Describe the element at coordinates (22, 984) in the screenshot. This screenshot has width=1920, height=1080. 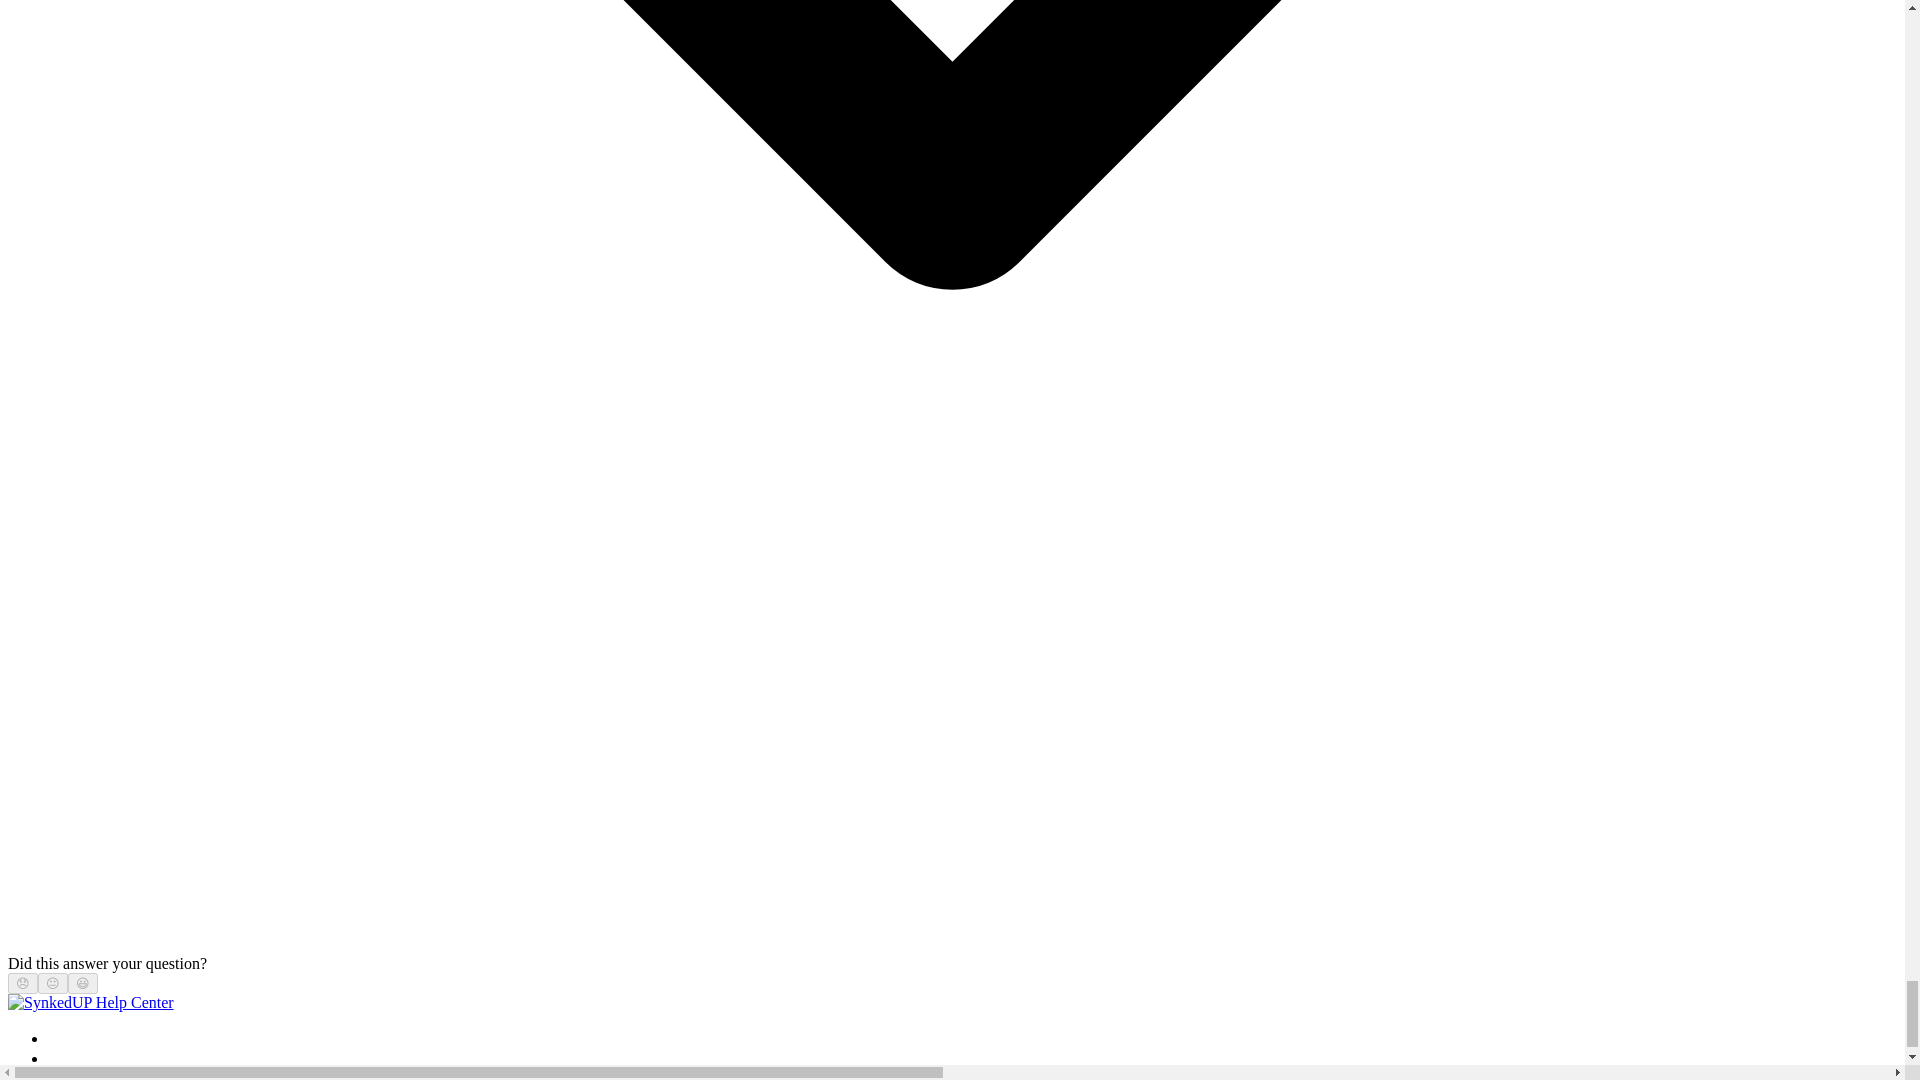
I see `Disappointed` at that location.